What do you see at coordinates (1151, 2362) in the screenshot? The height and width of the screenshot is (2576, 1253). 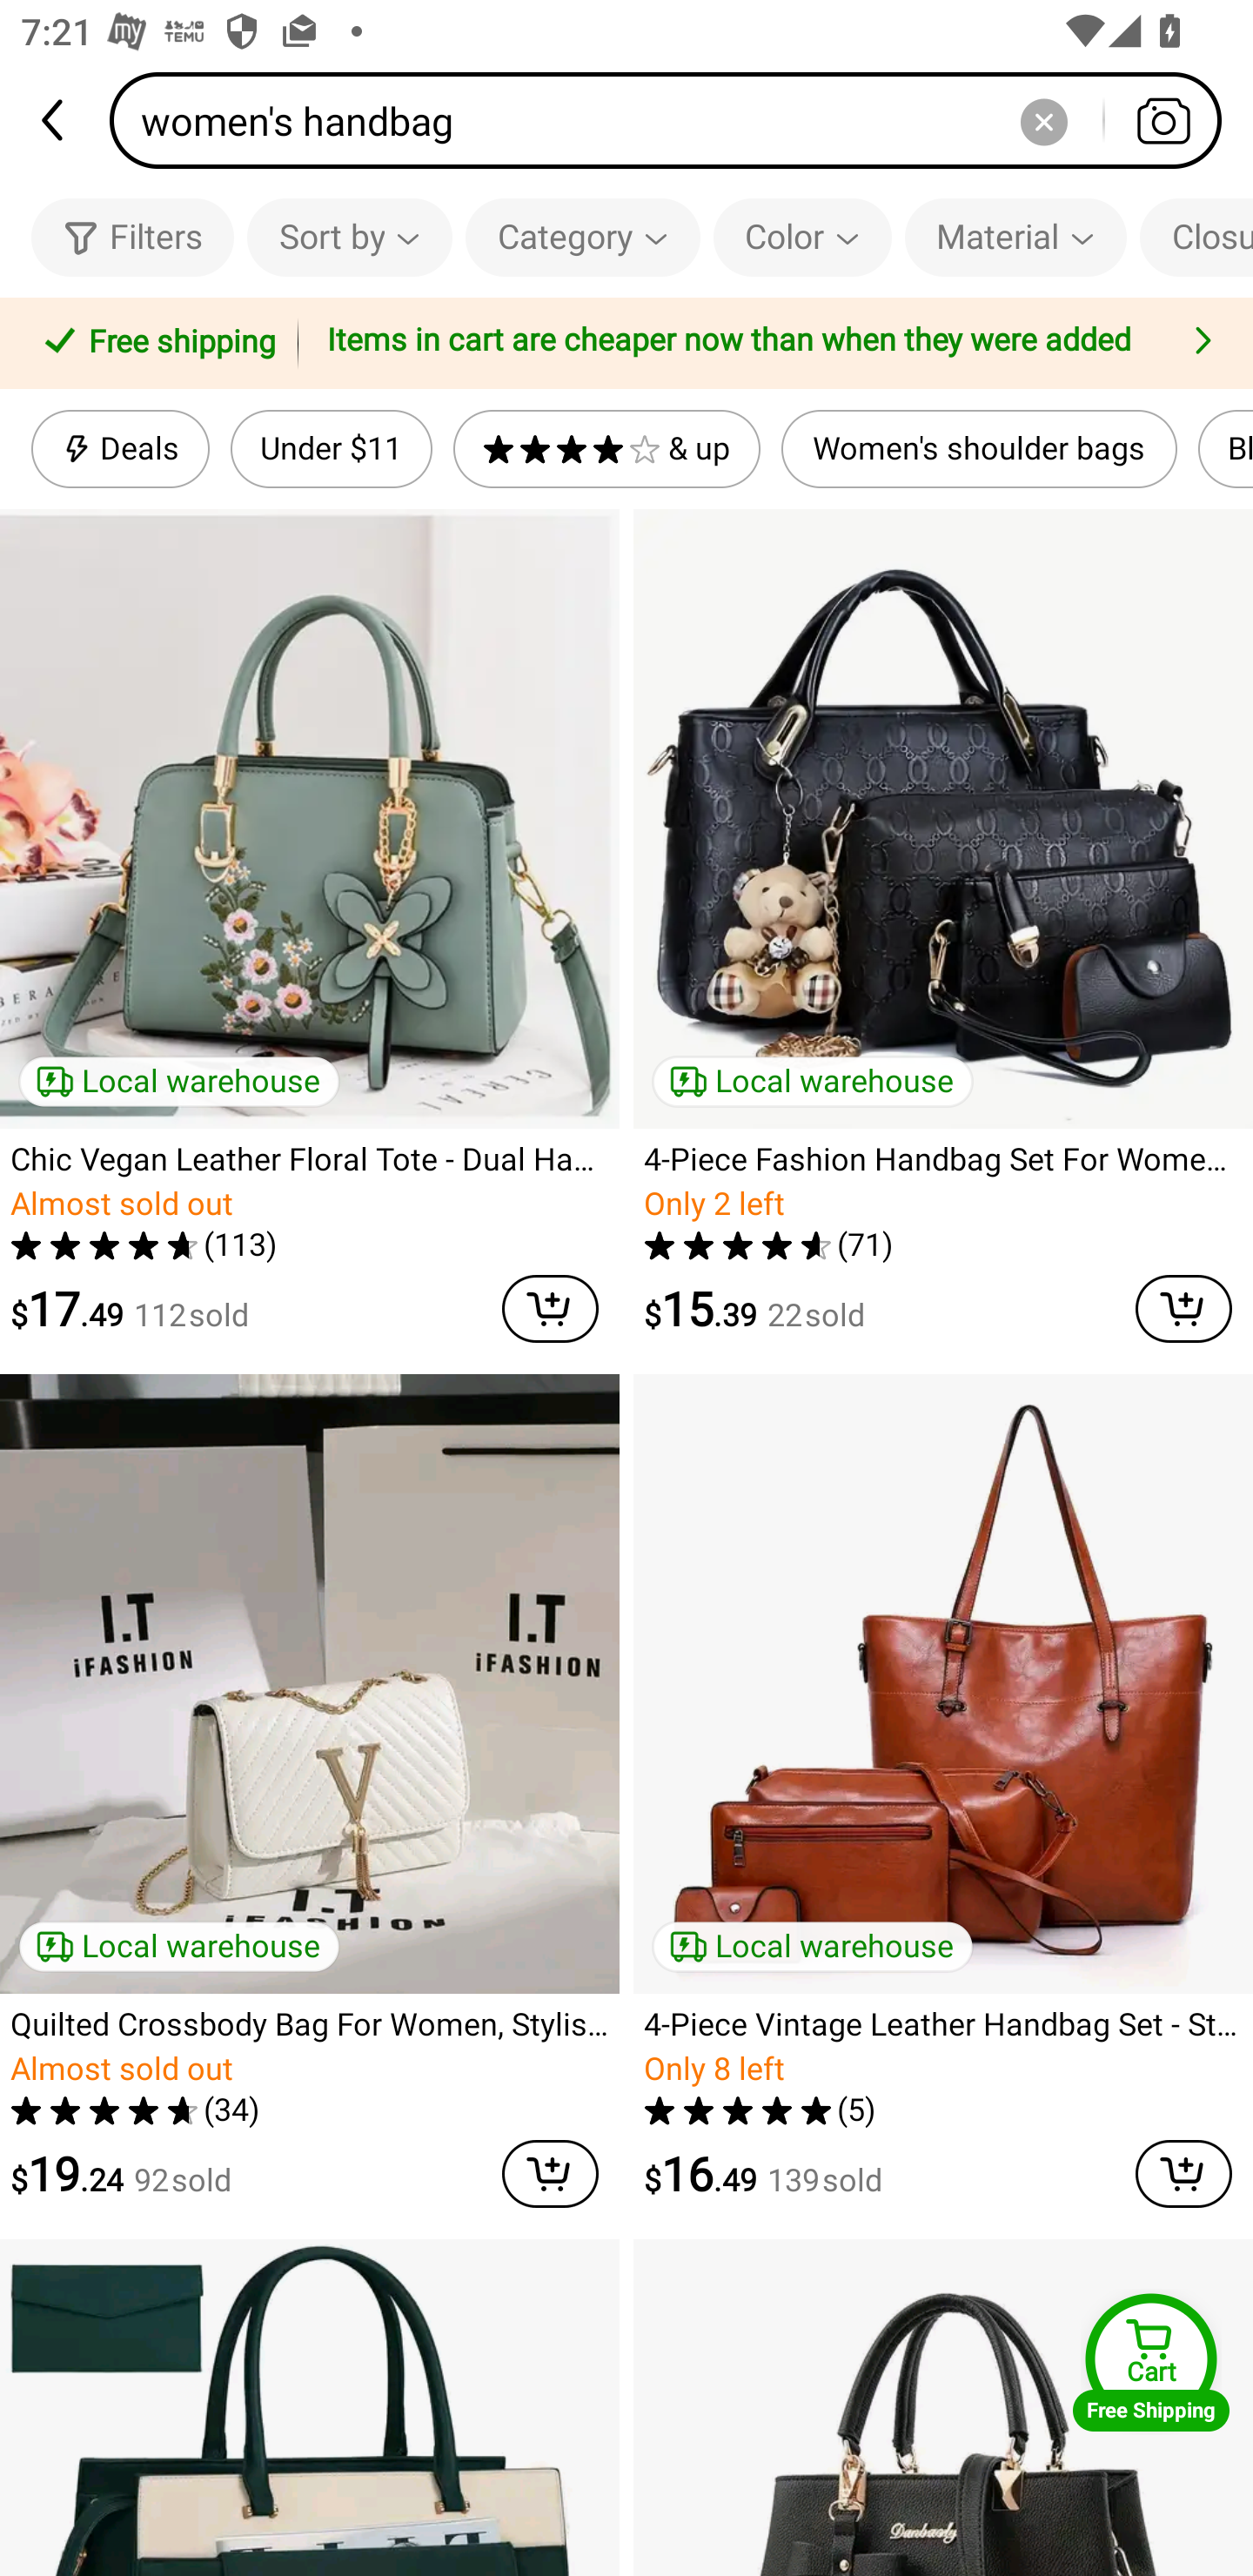 I see `Cart Free Shipping Cart` at bounding box center [1151, 2362].